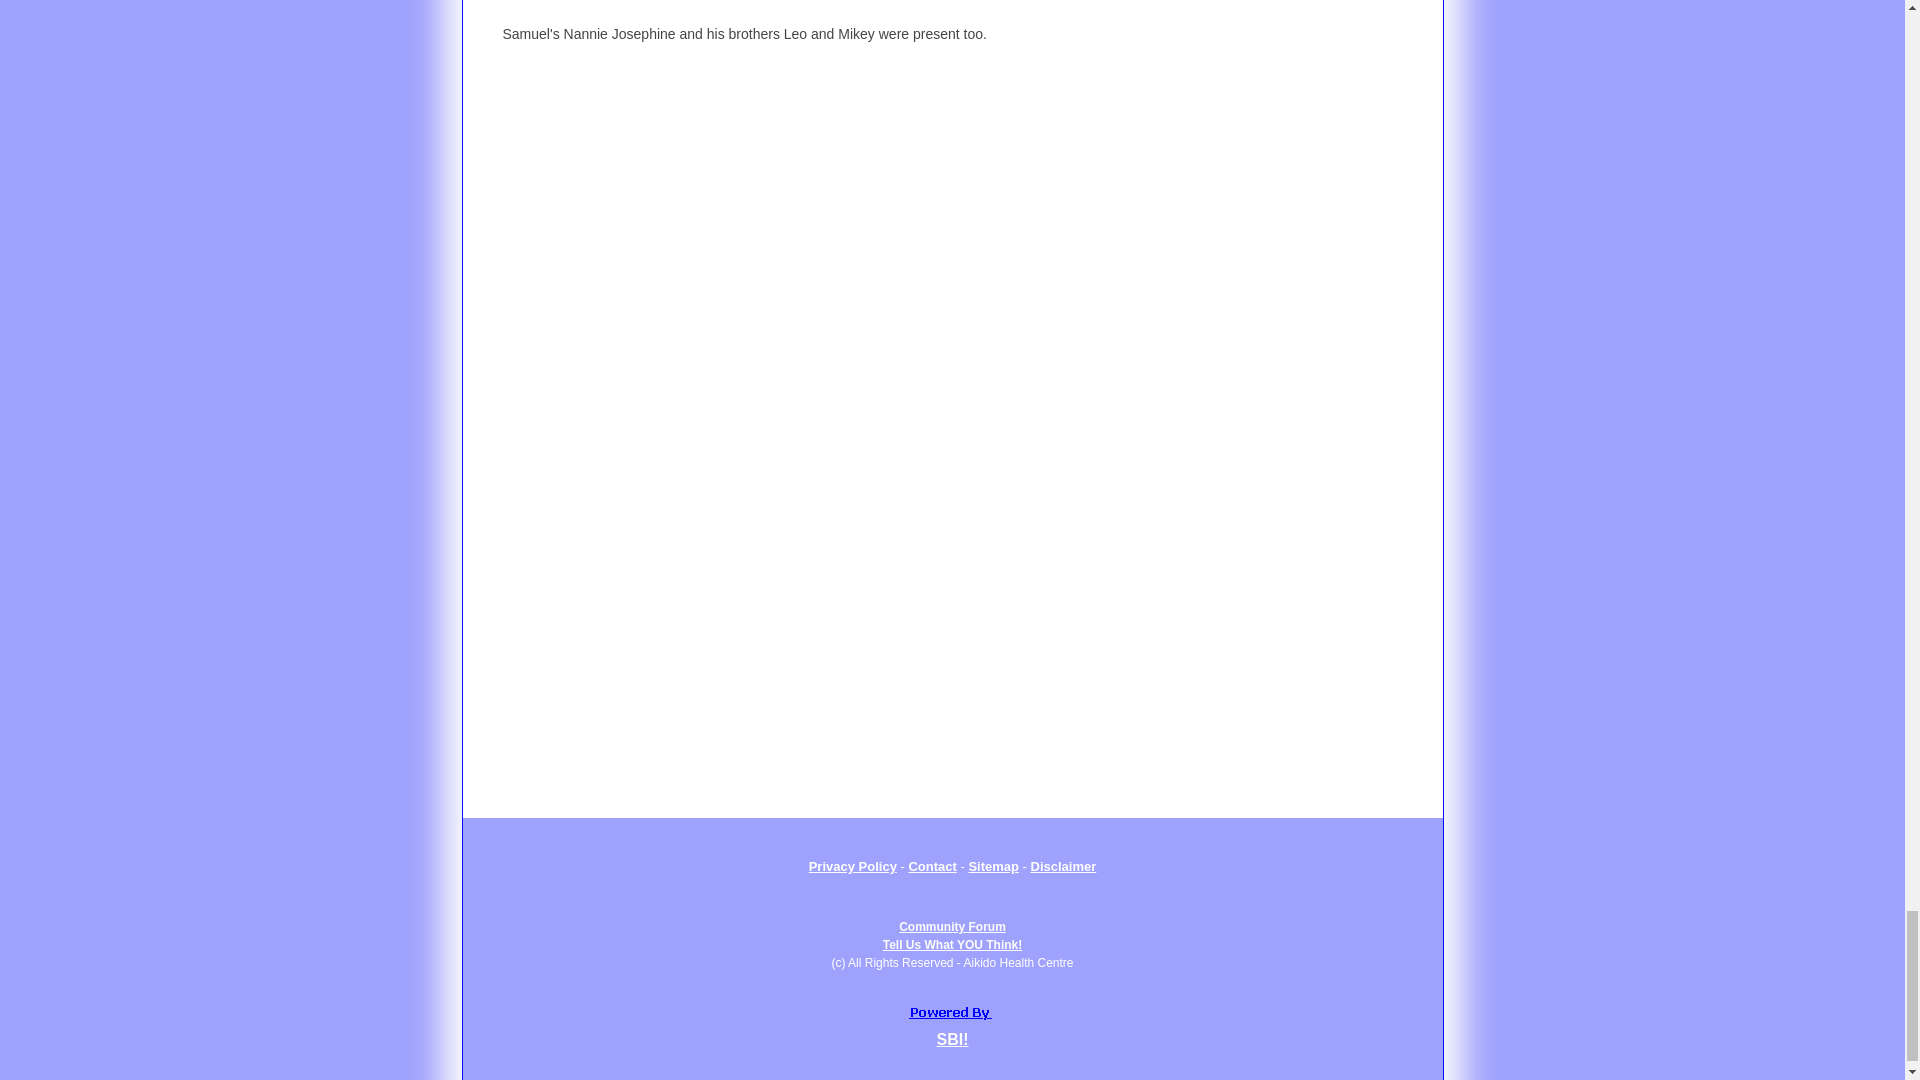 Image resolution: width=1920 pixels, height=1080 pixels. What do you see at coordinates (953, 936) in the screenshot?
I see `Sitemap` at bounding box center [953, 936].